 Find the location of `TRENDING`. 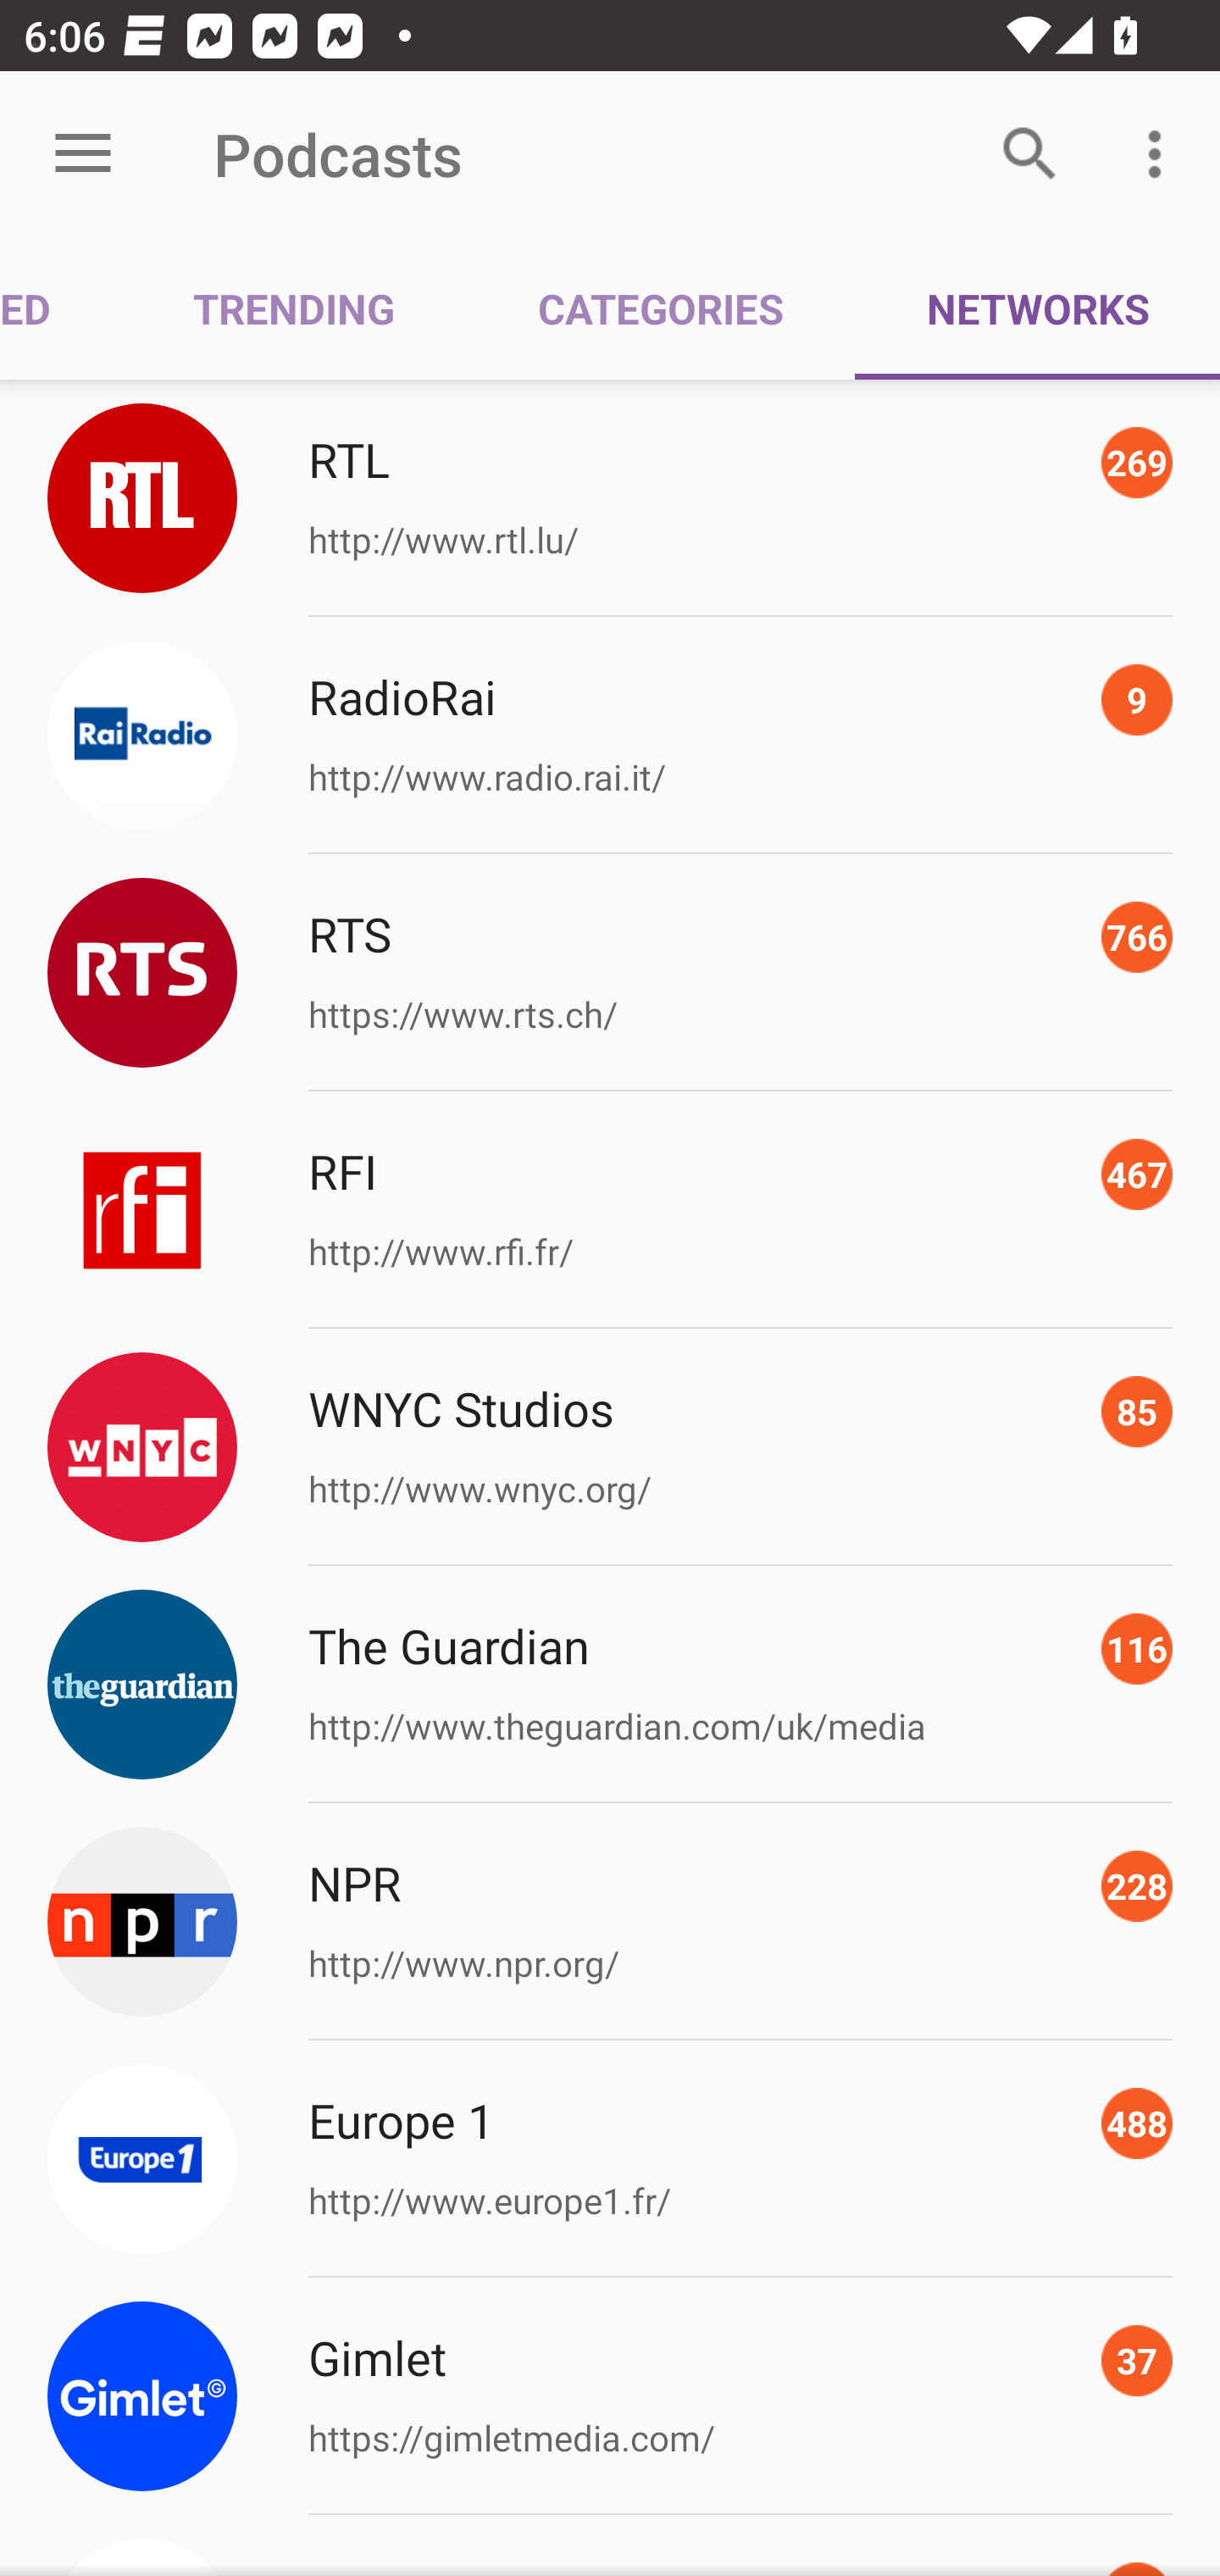

TRENDING is located at coordinates (294, 307).